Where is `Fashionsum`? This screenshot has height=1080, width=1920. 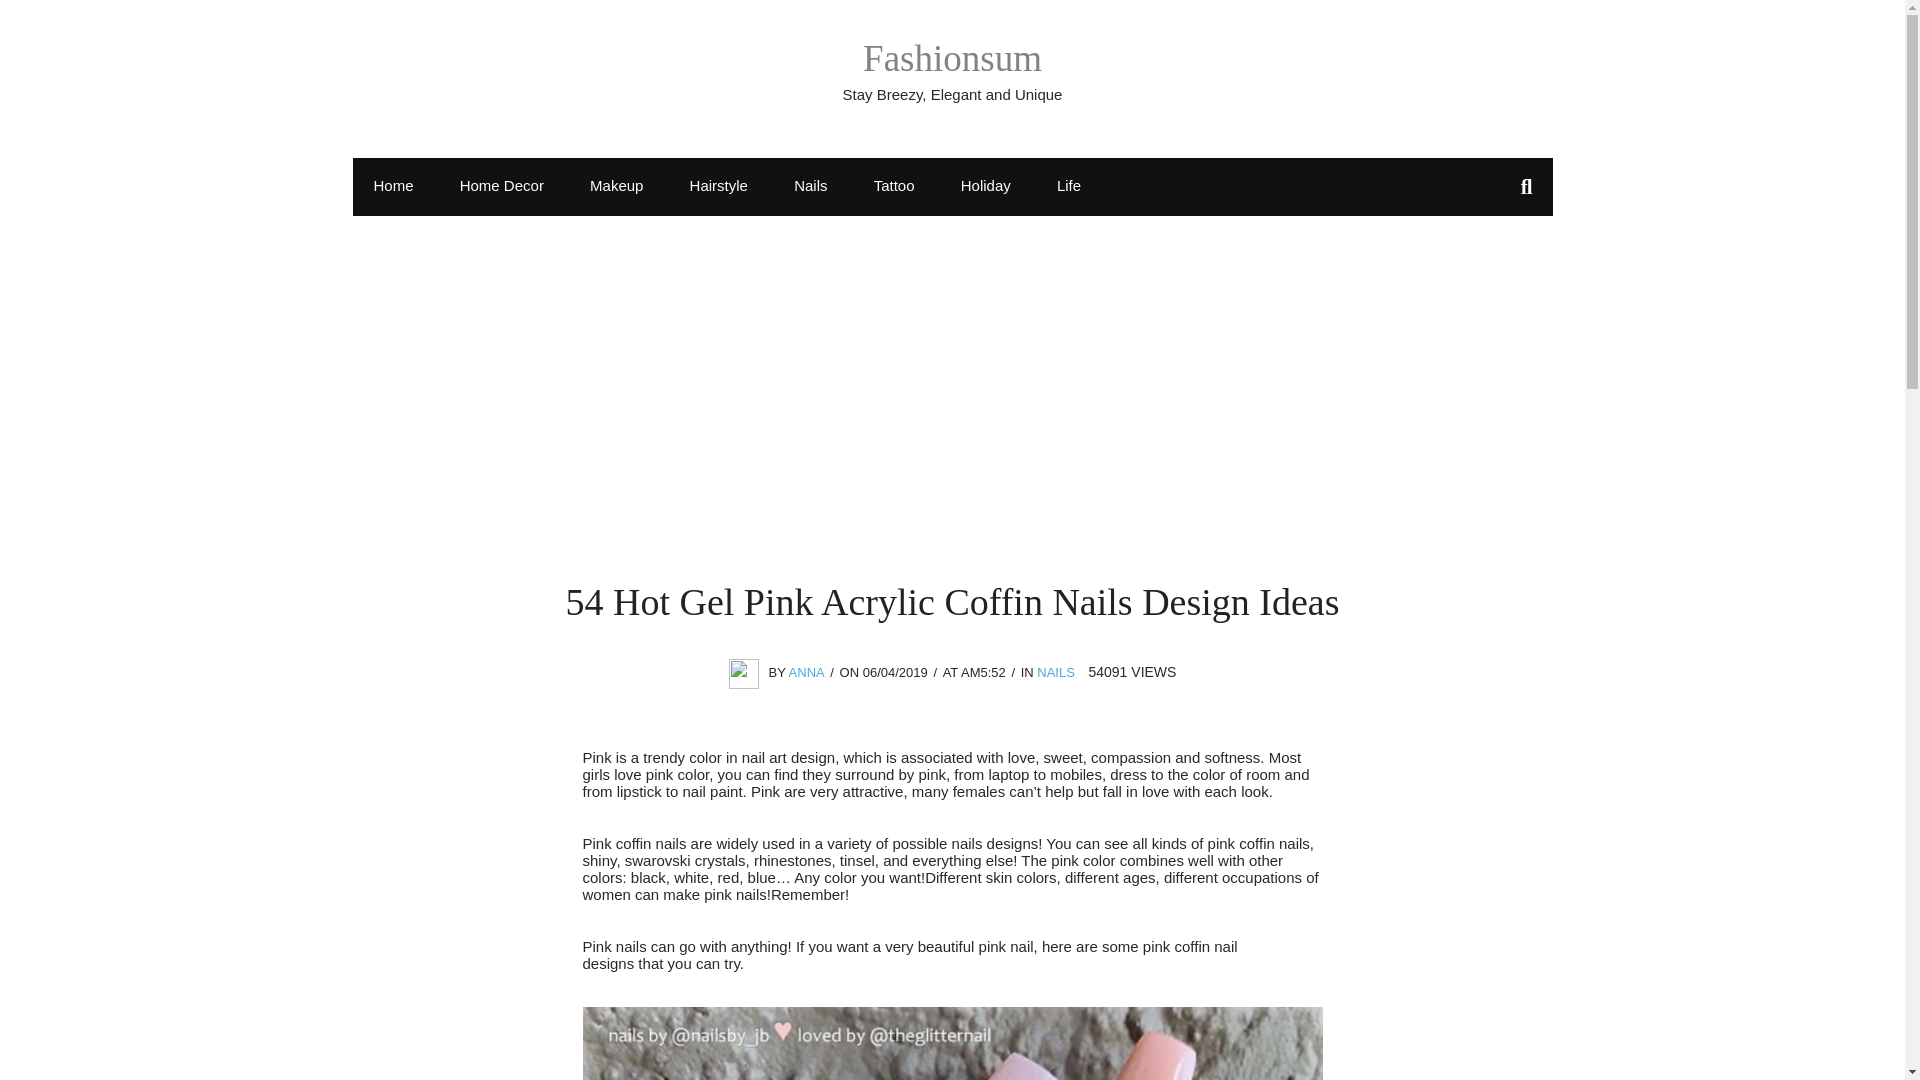 Fashionsum is located at coordinates (952, 58).